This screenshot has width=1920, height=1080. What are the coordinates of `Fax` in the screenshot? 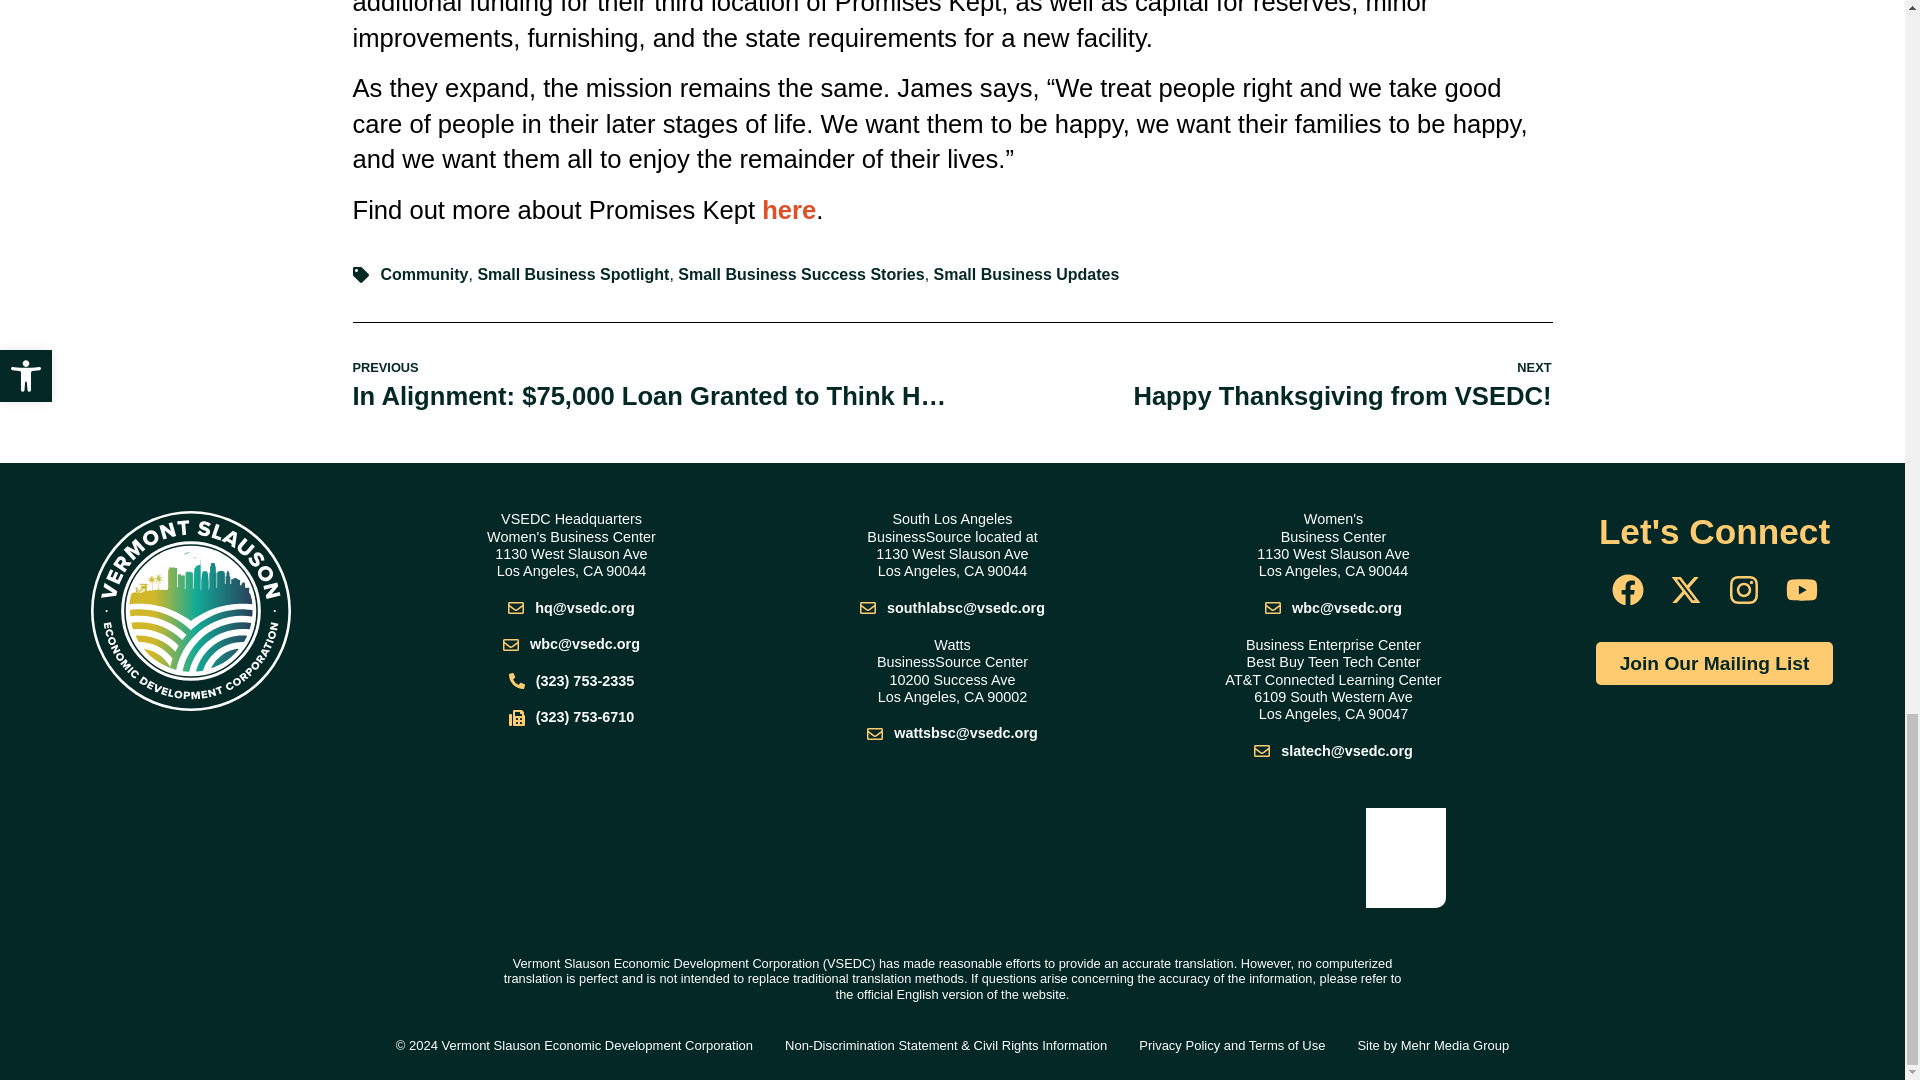 It's located at (952, 608).